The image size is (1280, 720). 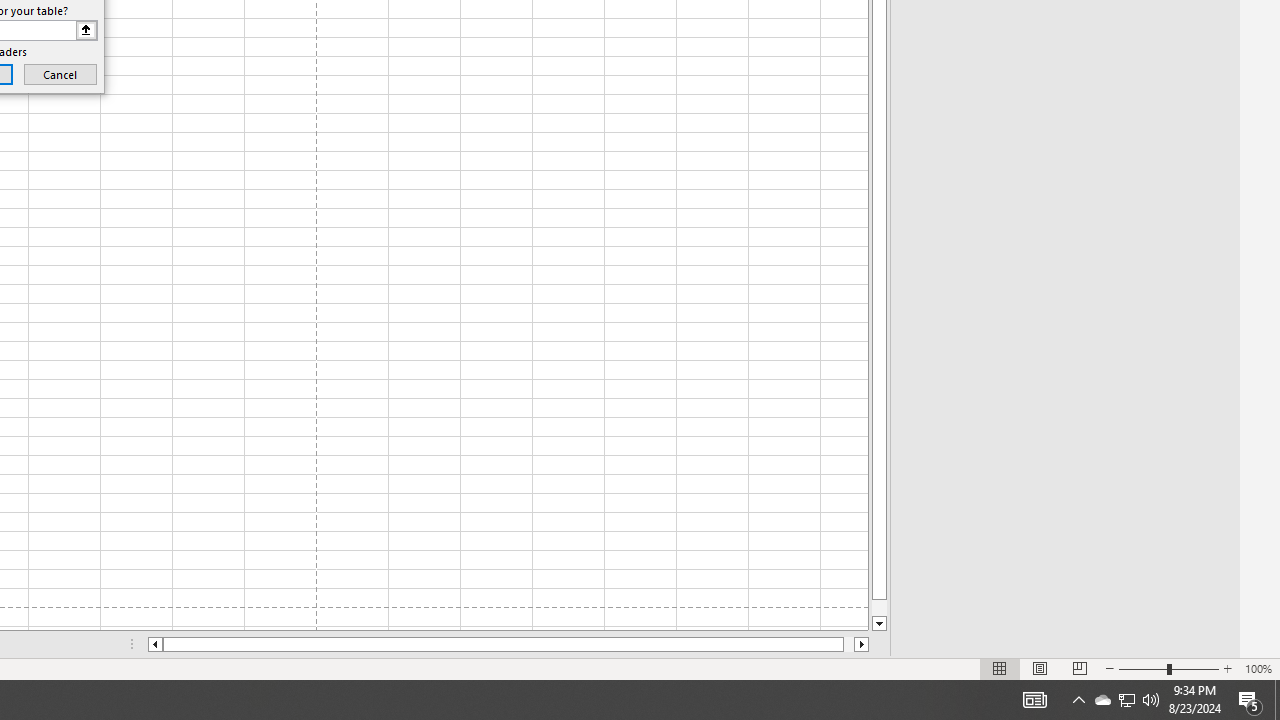 I want to click on Page Break Preview, so click(x=1079, y=668).